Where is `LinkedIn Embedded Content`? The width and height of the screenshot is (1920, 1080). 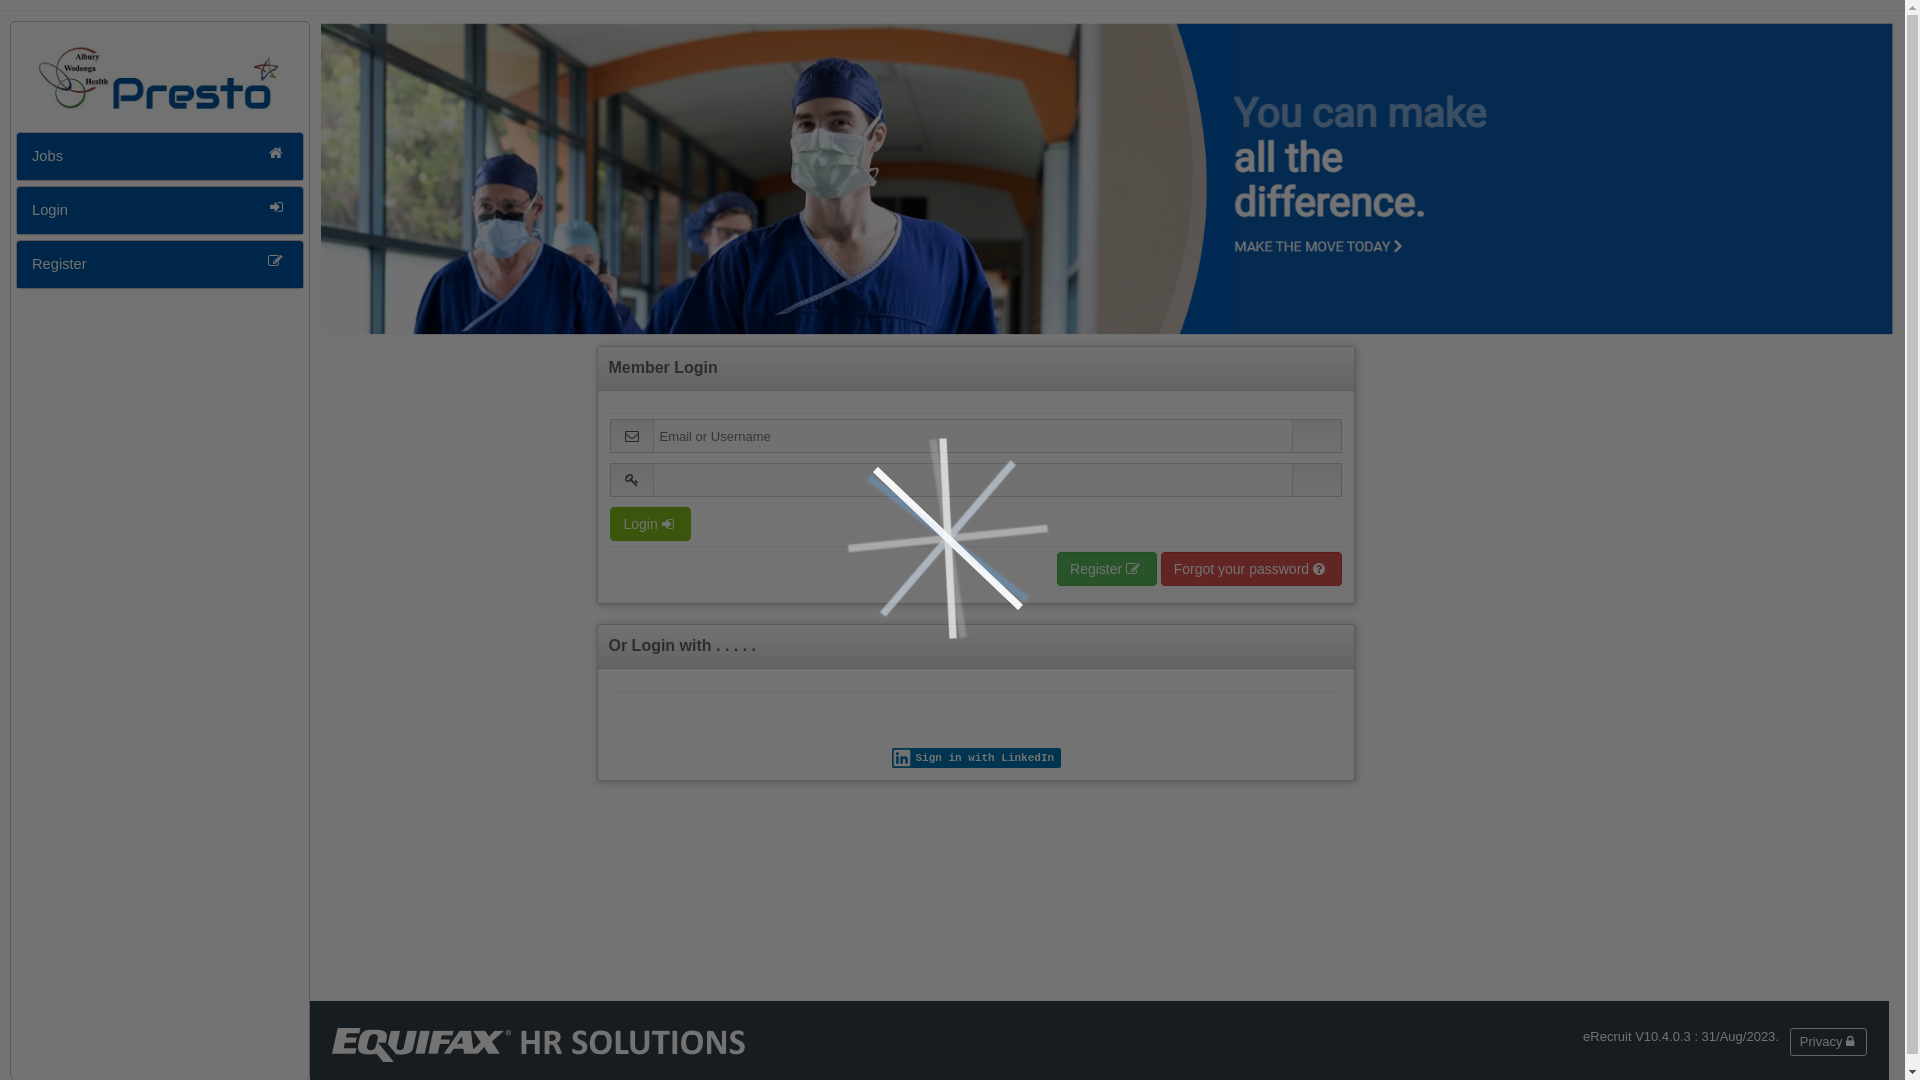
LinkedIn Embedded Content is located at coordinates (976, 758).